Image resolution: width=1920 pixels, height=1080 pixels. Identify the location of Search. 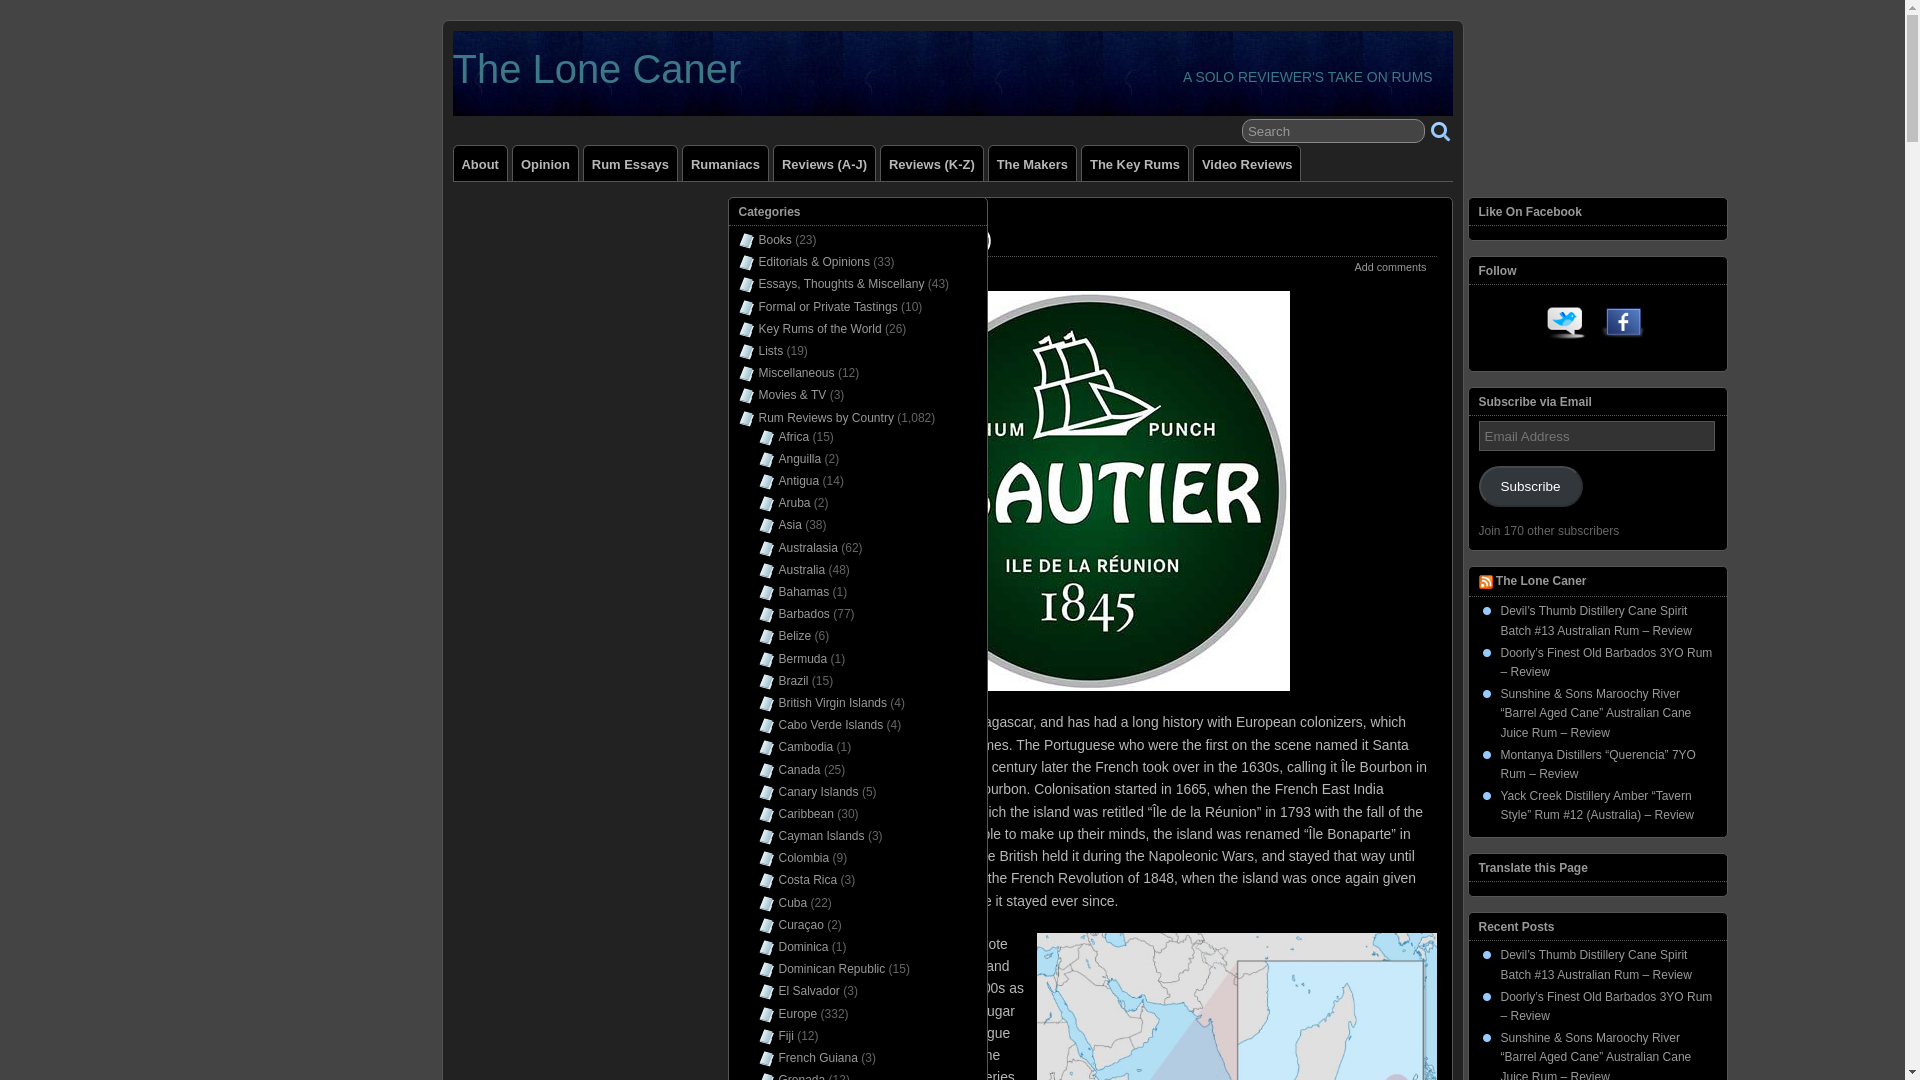
(1333, 130).